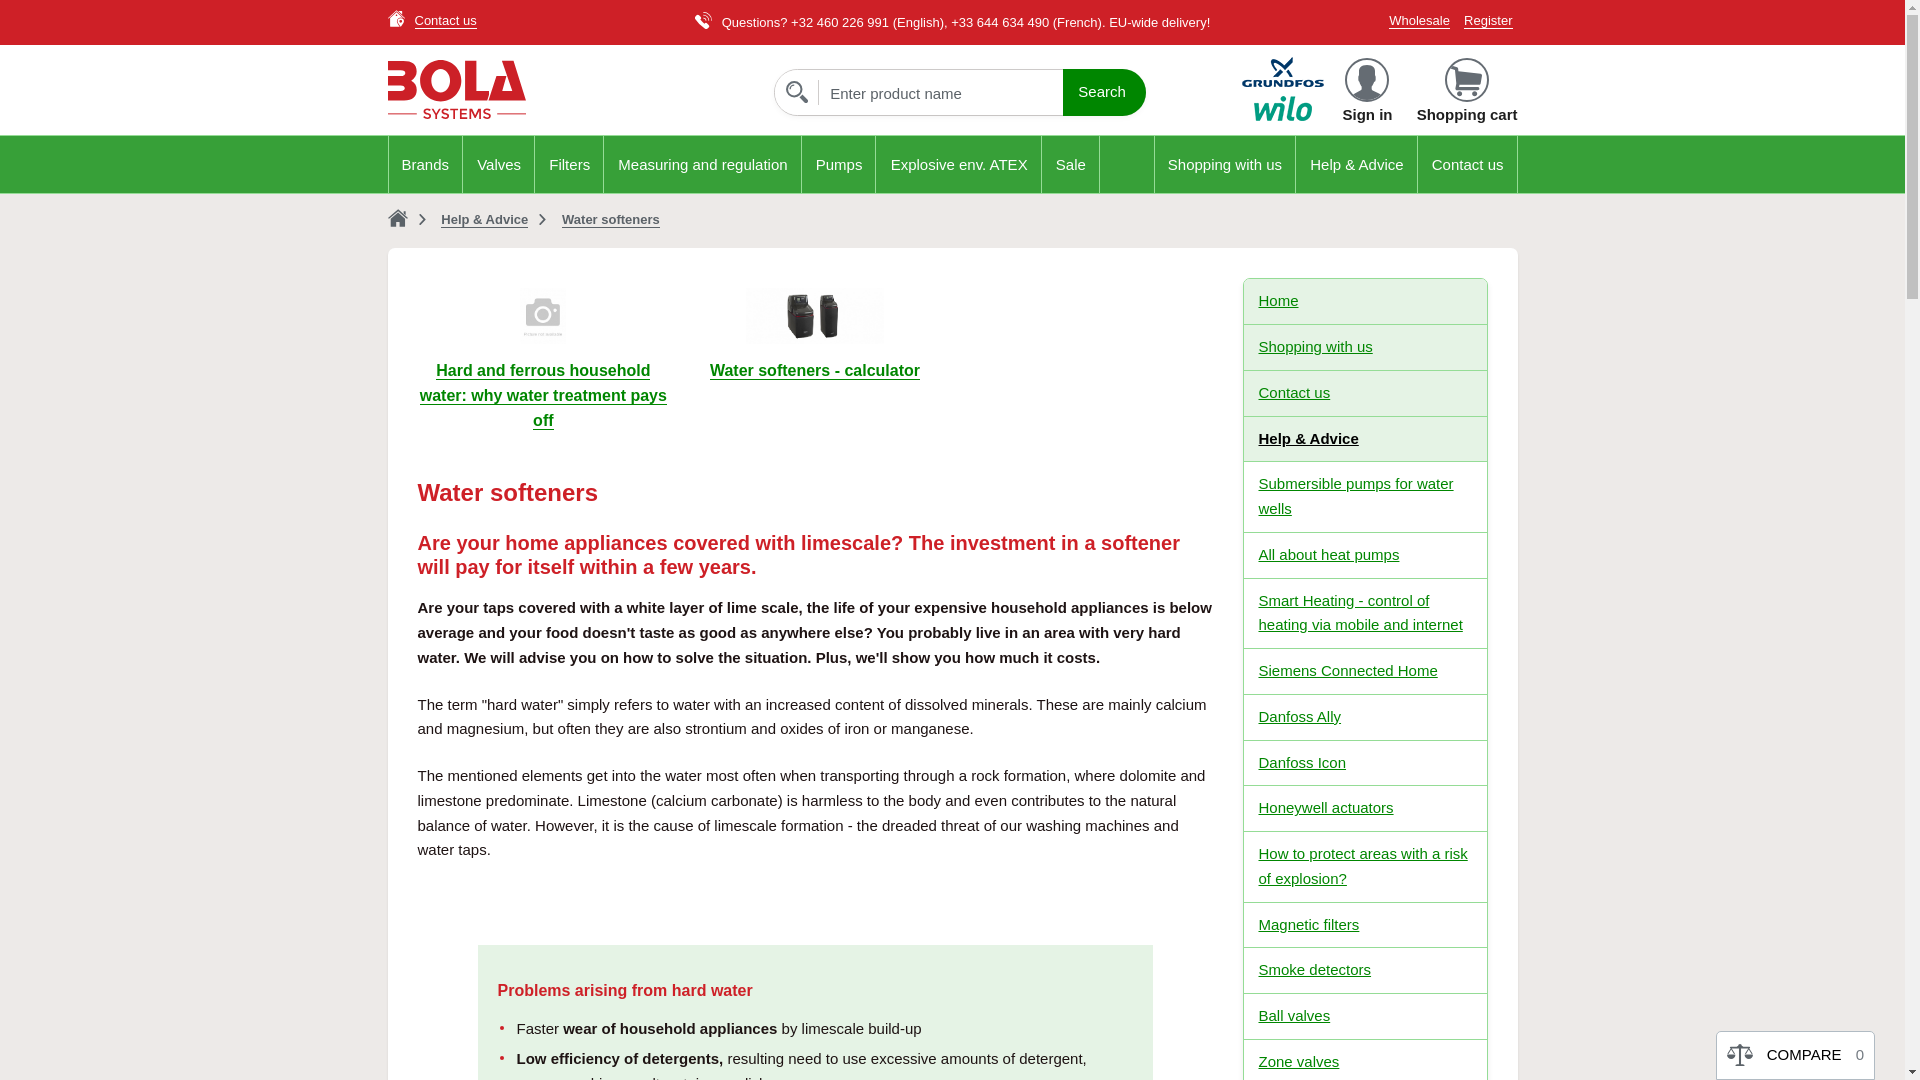 The image size is (1920, 1080). I want to click on Shopping cart, so click(1467, 93).